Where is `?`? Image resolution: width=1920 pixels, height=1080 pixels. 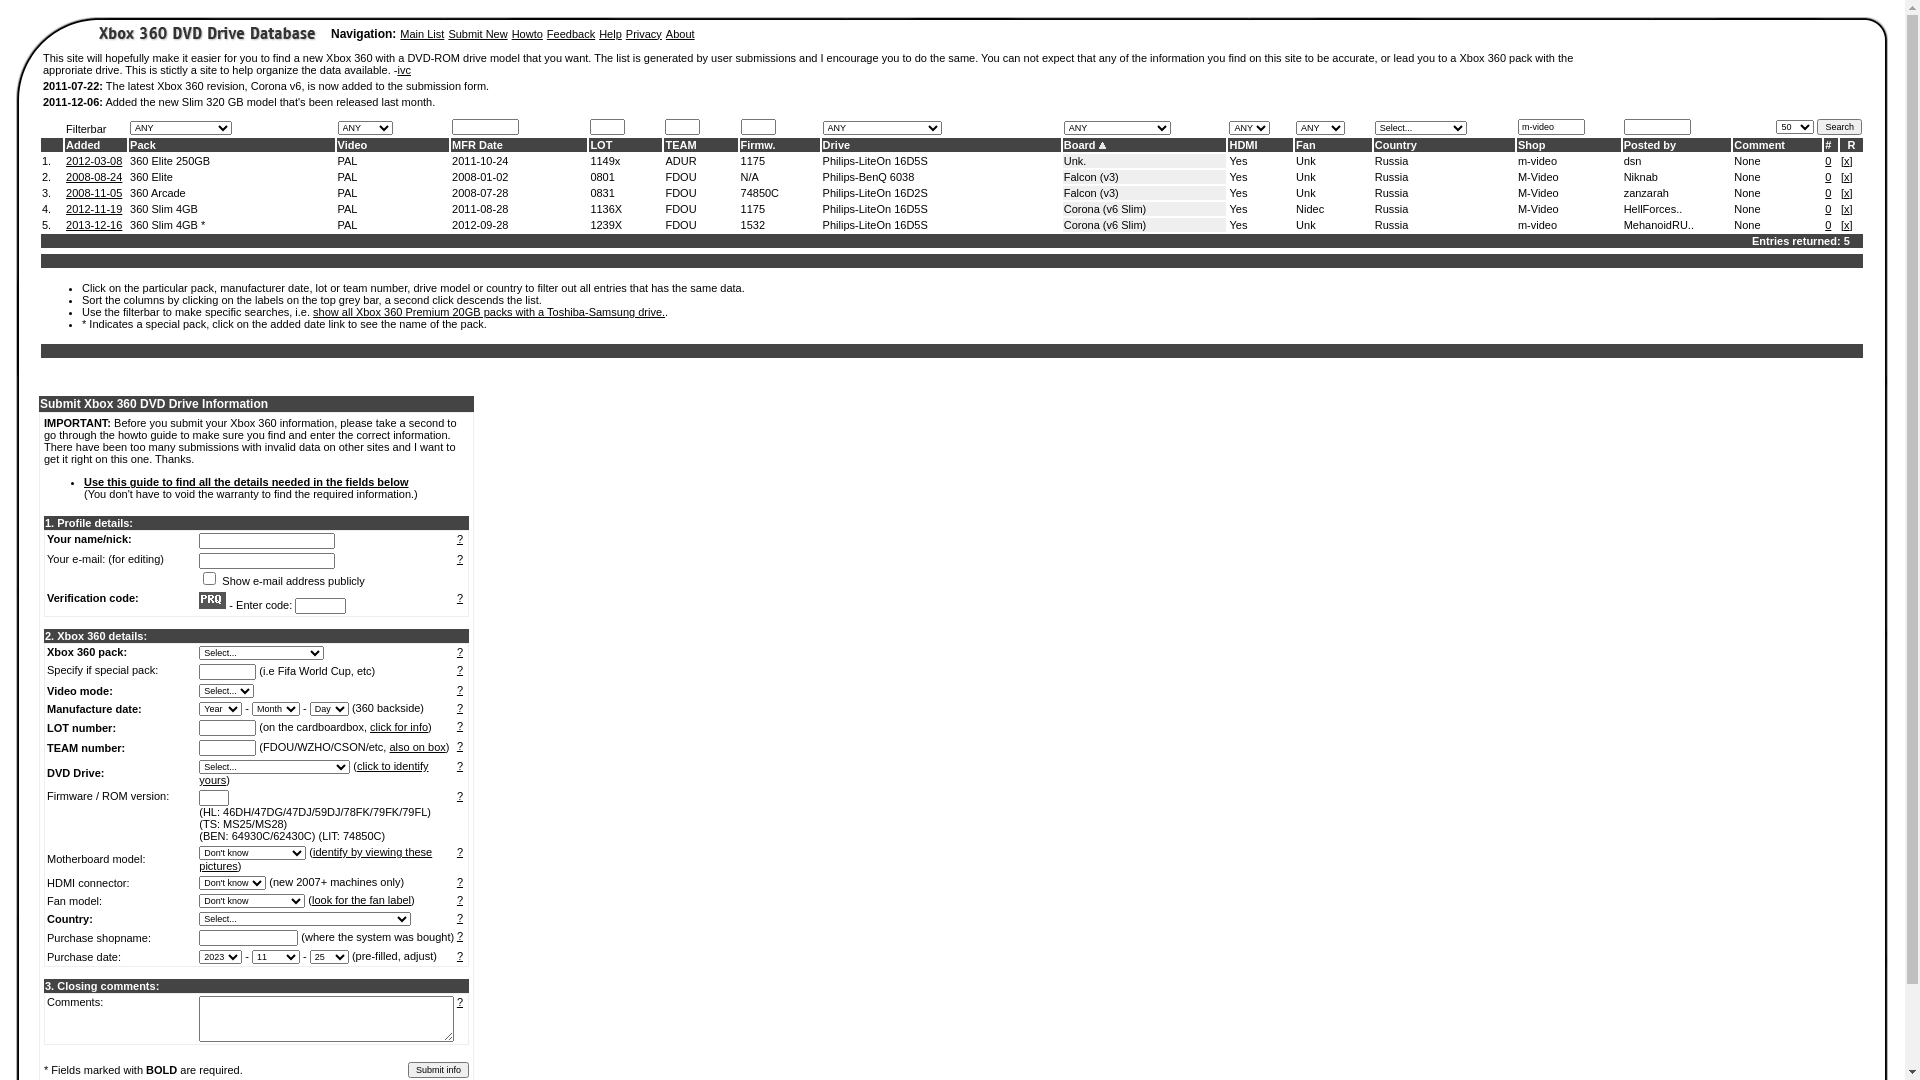 ? is located at coordinates (460, 882).